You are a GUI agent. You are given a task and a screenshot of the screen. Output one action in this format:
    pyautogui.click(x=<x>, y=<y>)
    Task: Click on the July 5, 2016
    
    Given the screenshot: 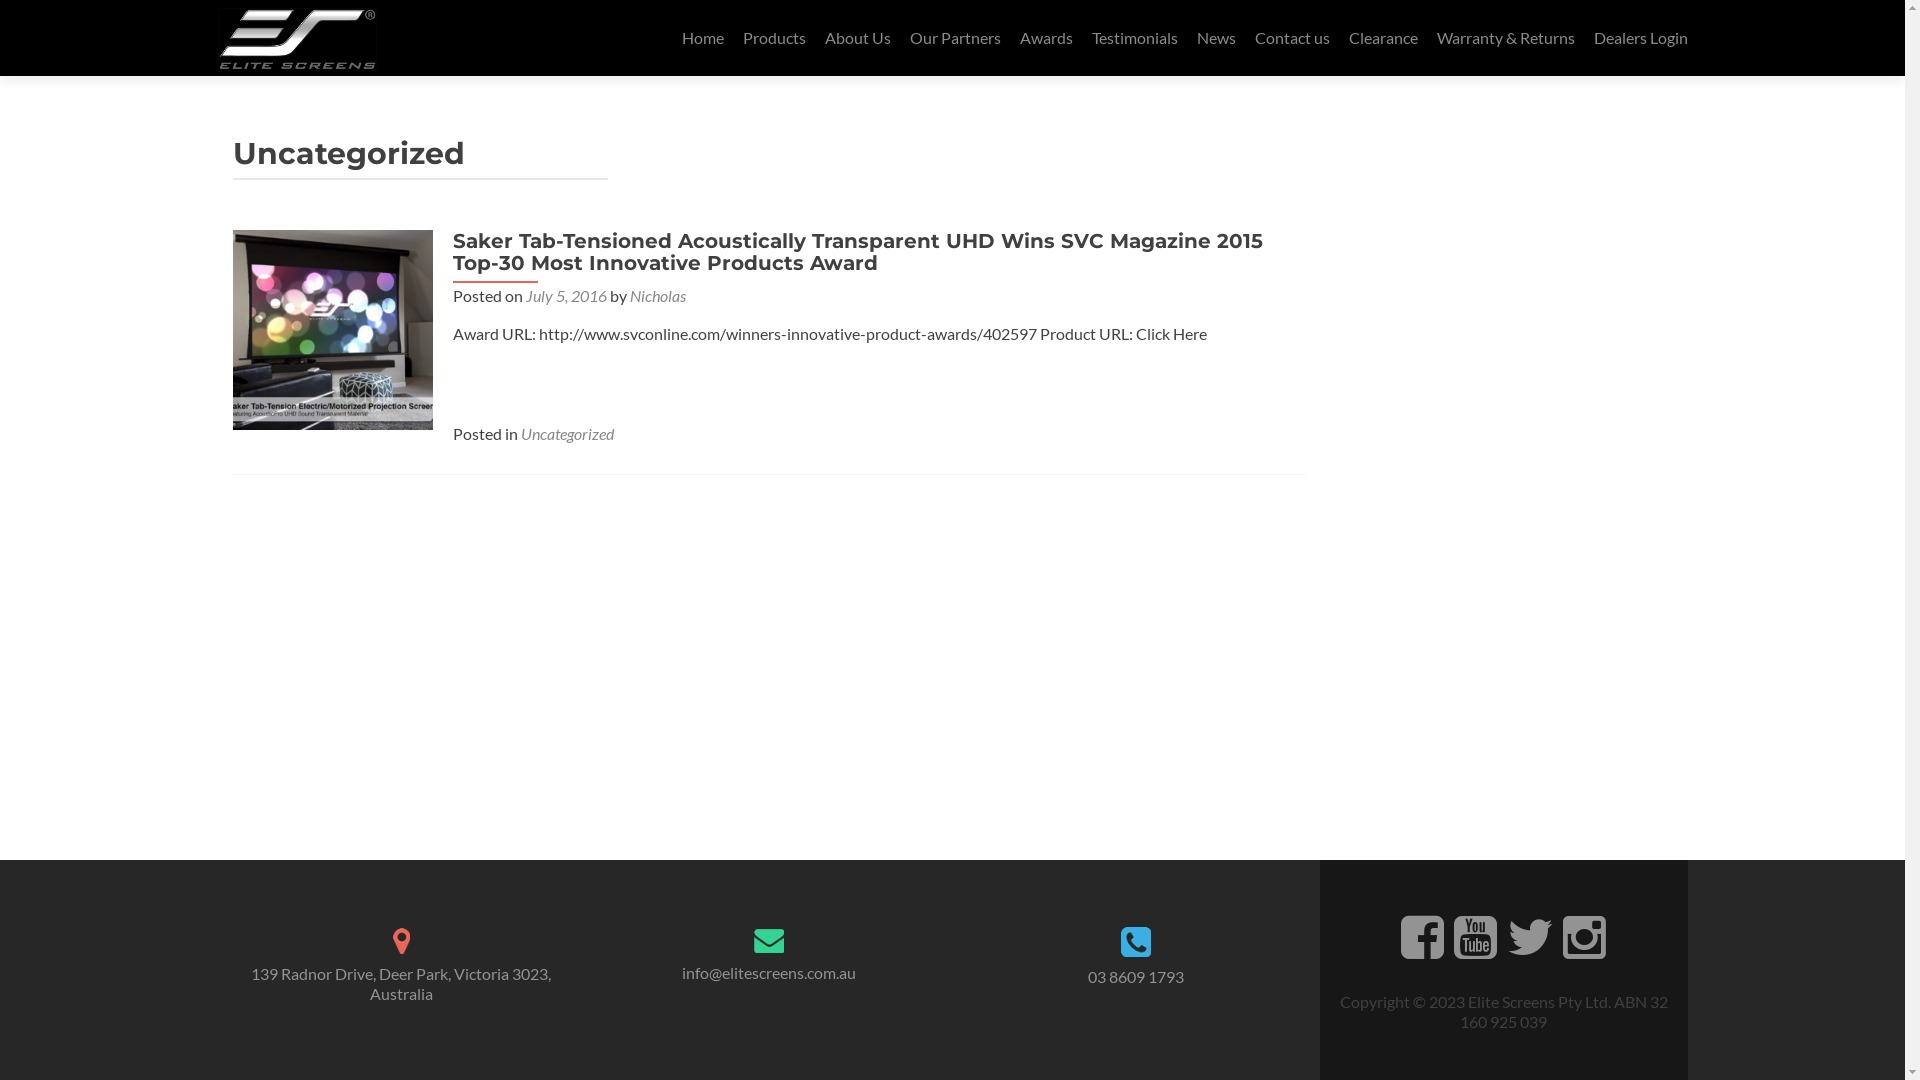 What is the action you would take?
    pyautogui.click(x=566, y=296)
    